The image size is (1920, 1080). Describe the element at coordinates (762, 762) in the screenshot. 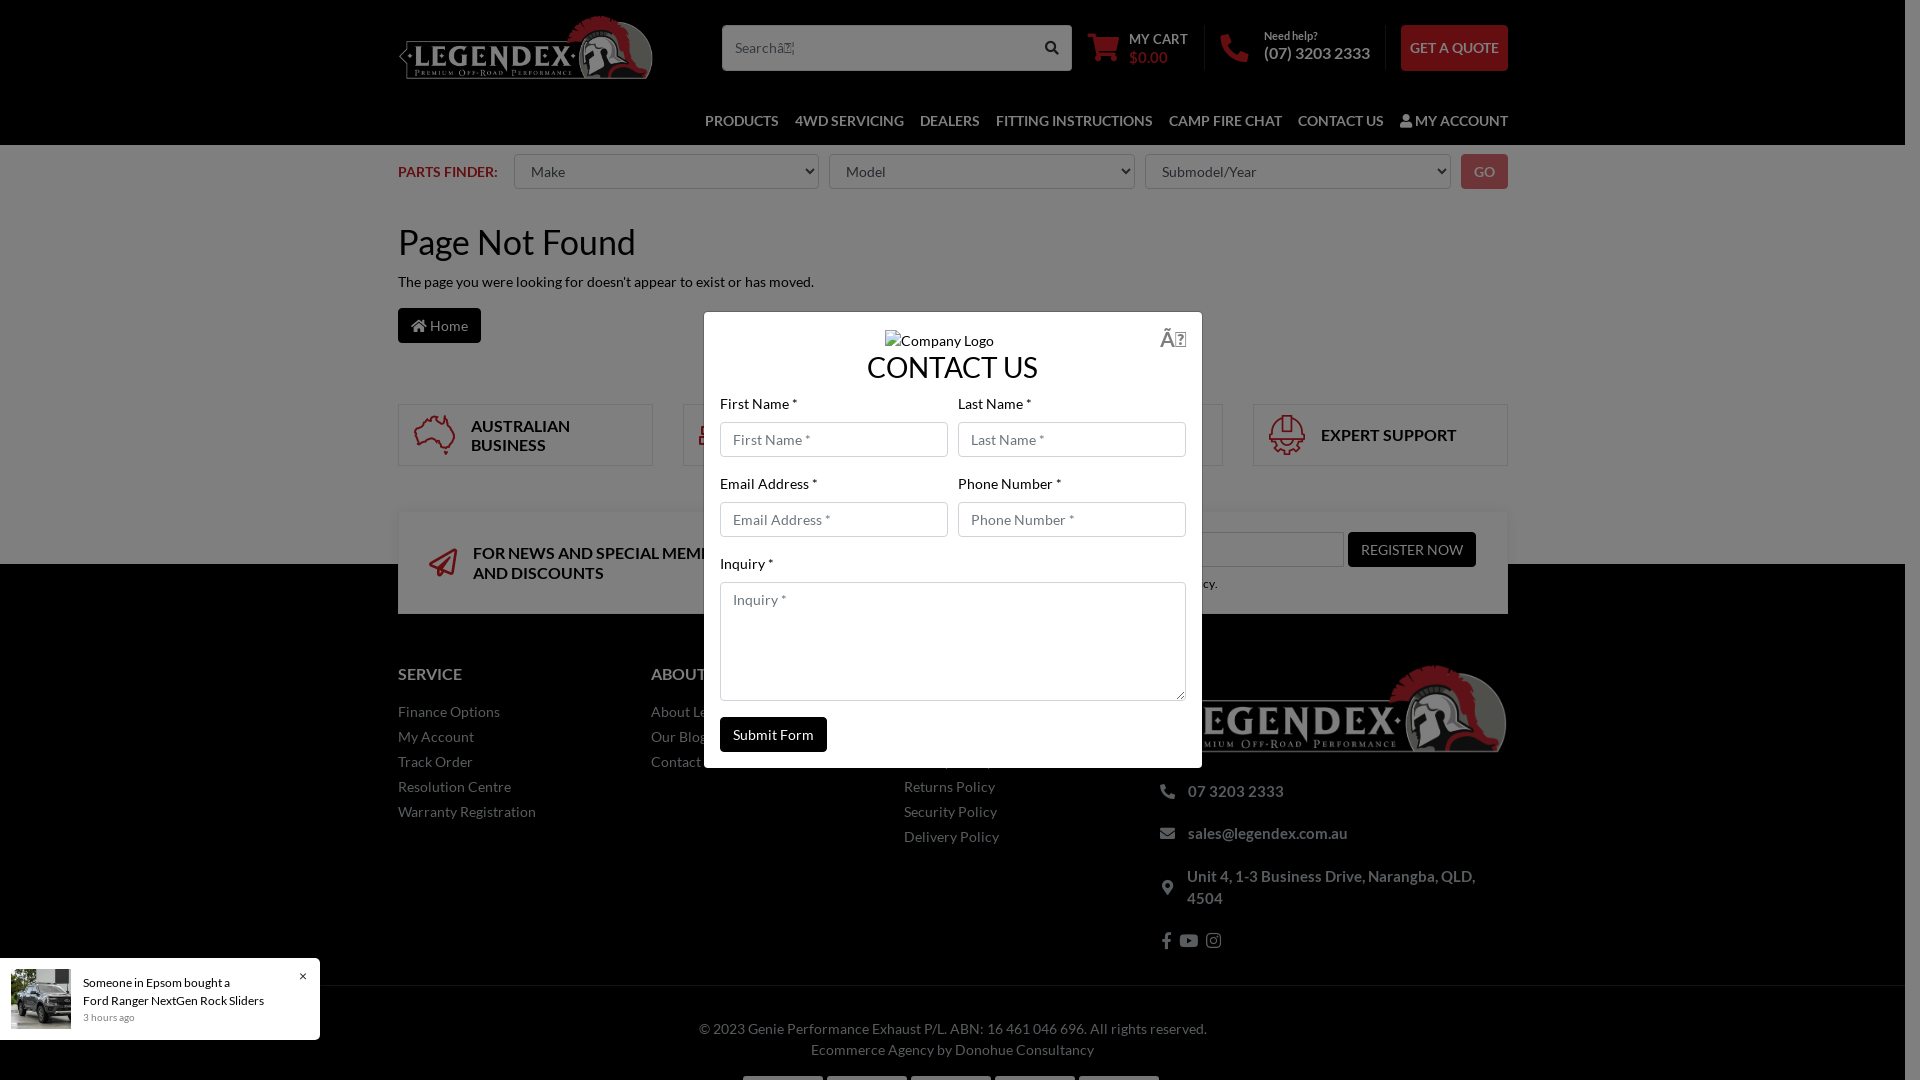

I see `Contact Us` at that location.